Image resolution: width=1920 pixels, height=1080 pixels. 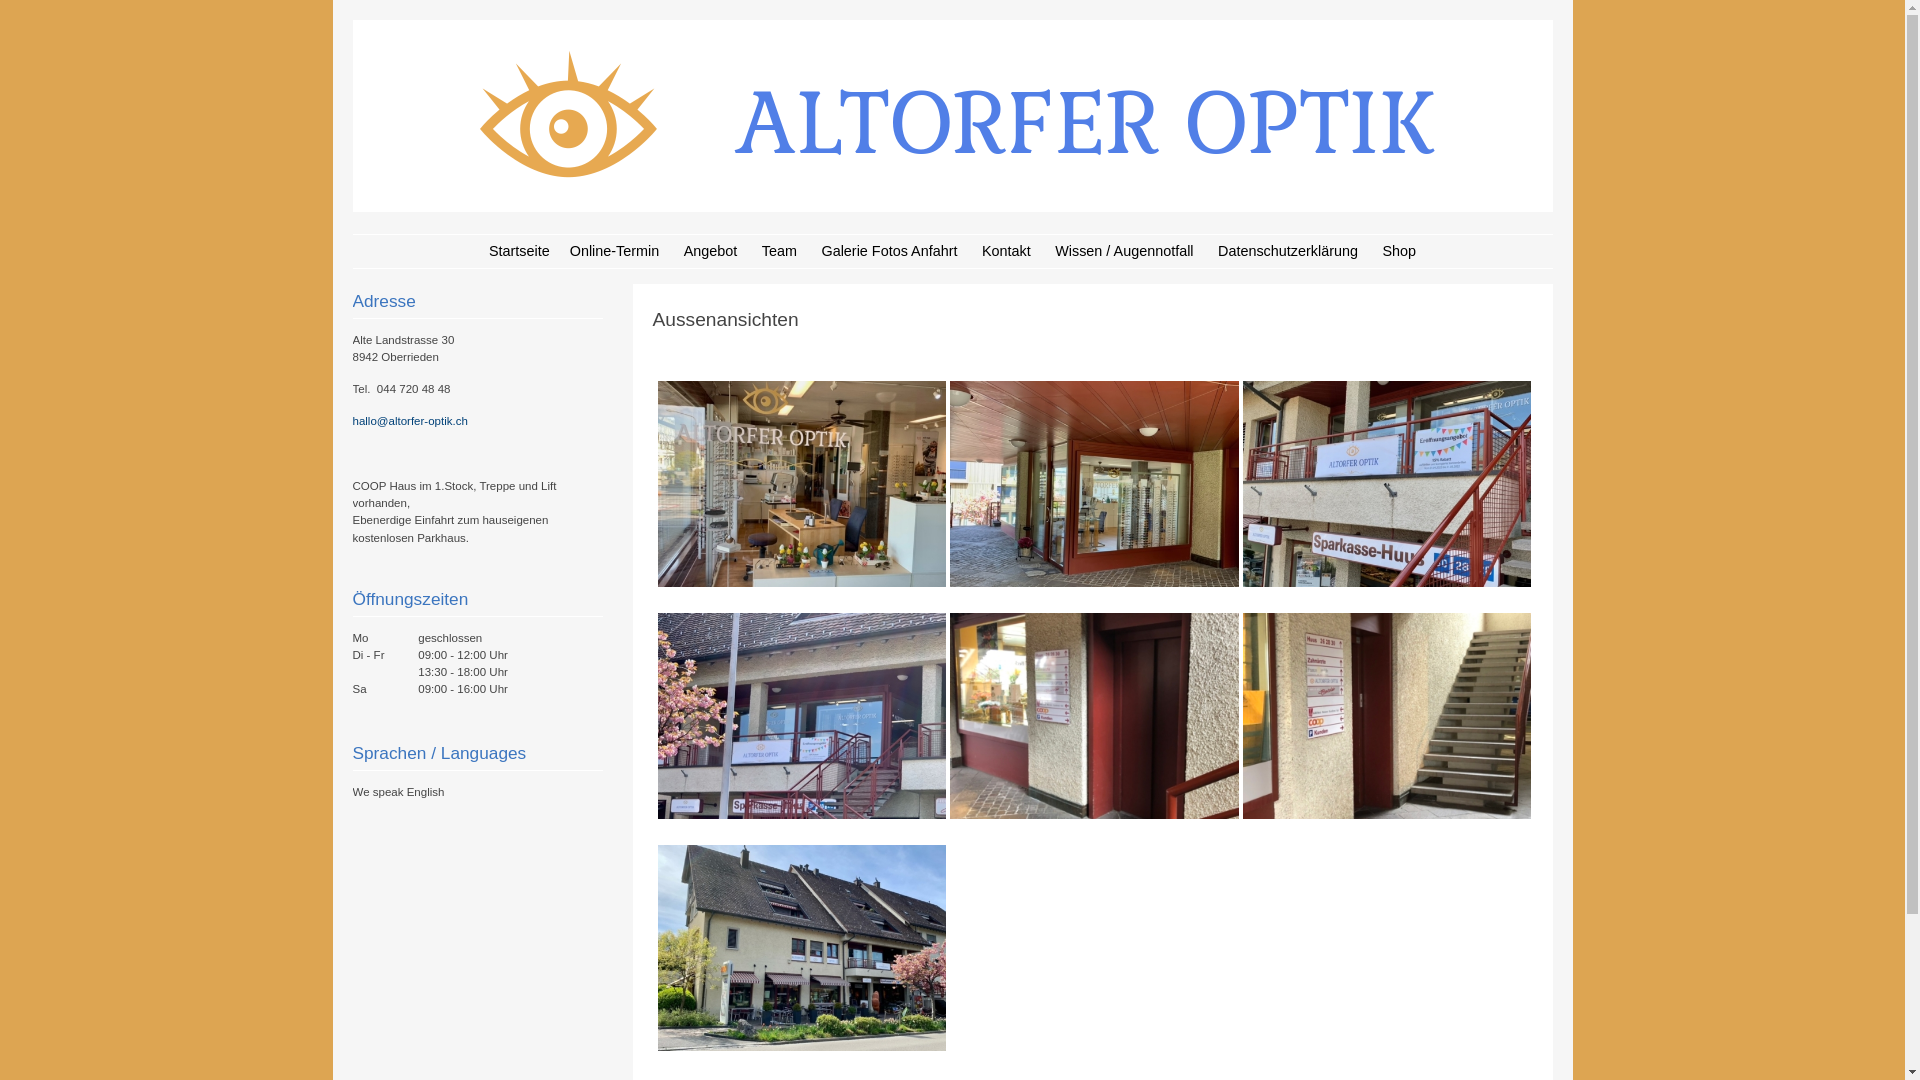 What do you see at coordinates (802, 495) in the screenshot?
I see ` ` at bounding box center [802, 495].